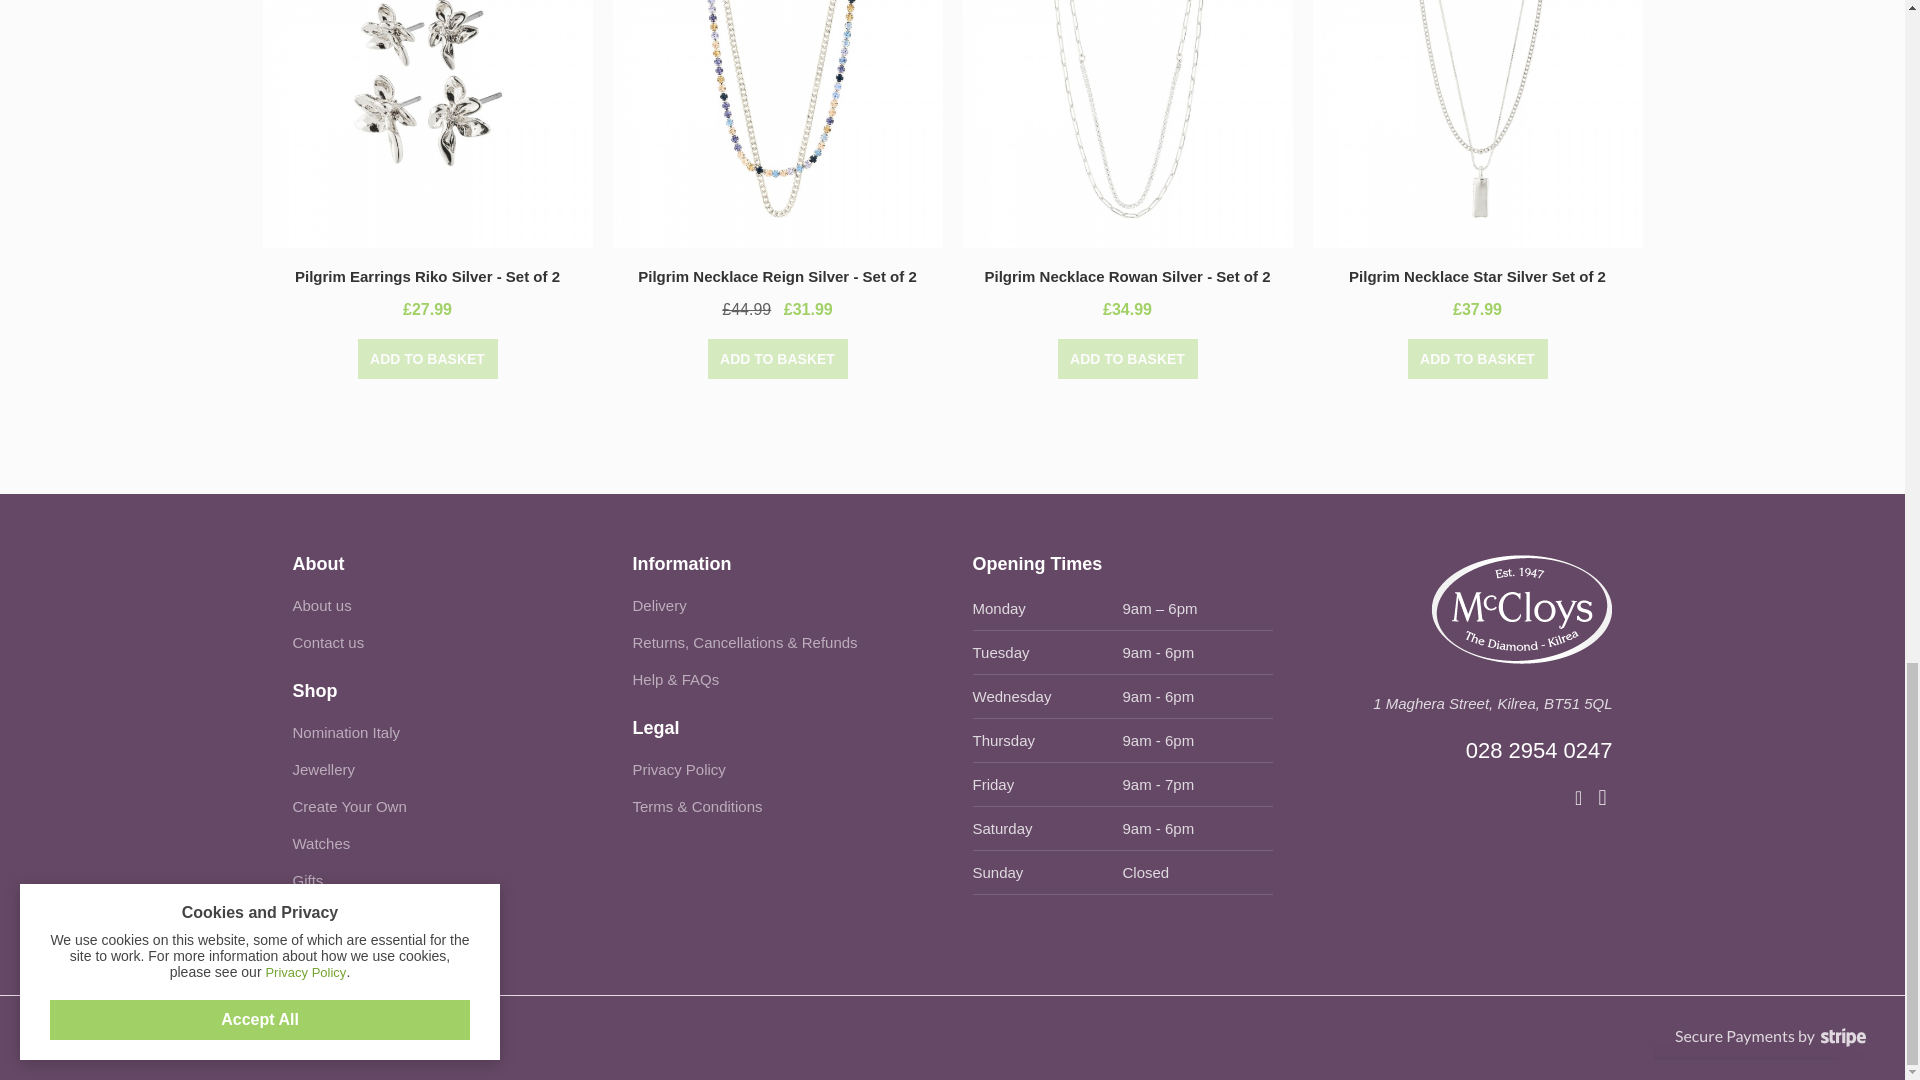  What do you see at coordinates (778, 359) in the screenshot?
I see `ADD TO BASKET` at bounding box center [778, 359].